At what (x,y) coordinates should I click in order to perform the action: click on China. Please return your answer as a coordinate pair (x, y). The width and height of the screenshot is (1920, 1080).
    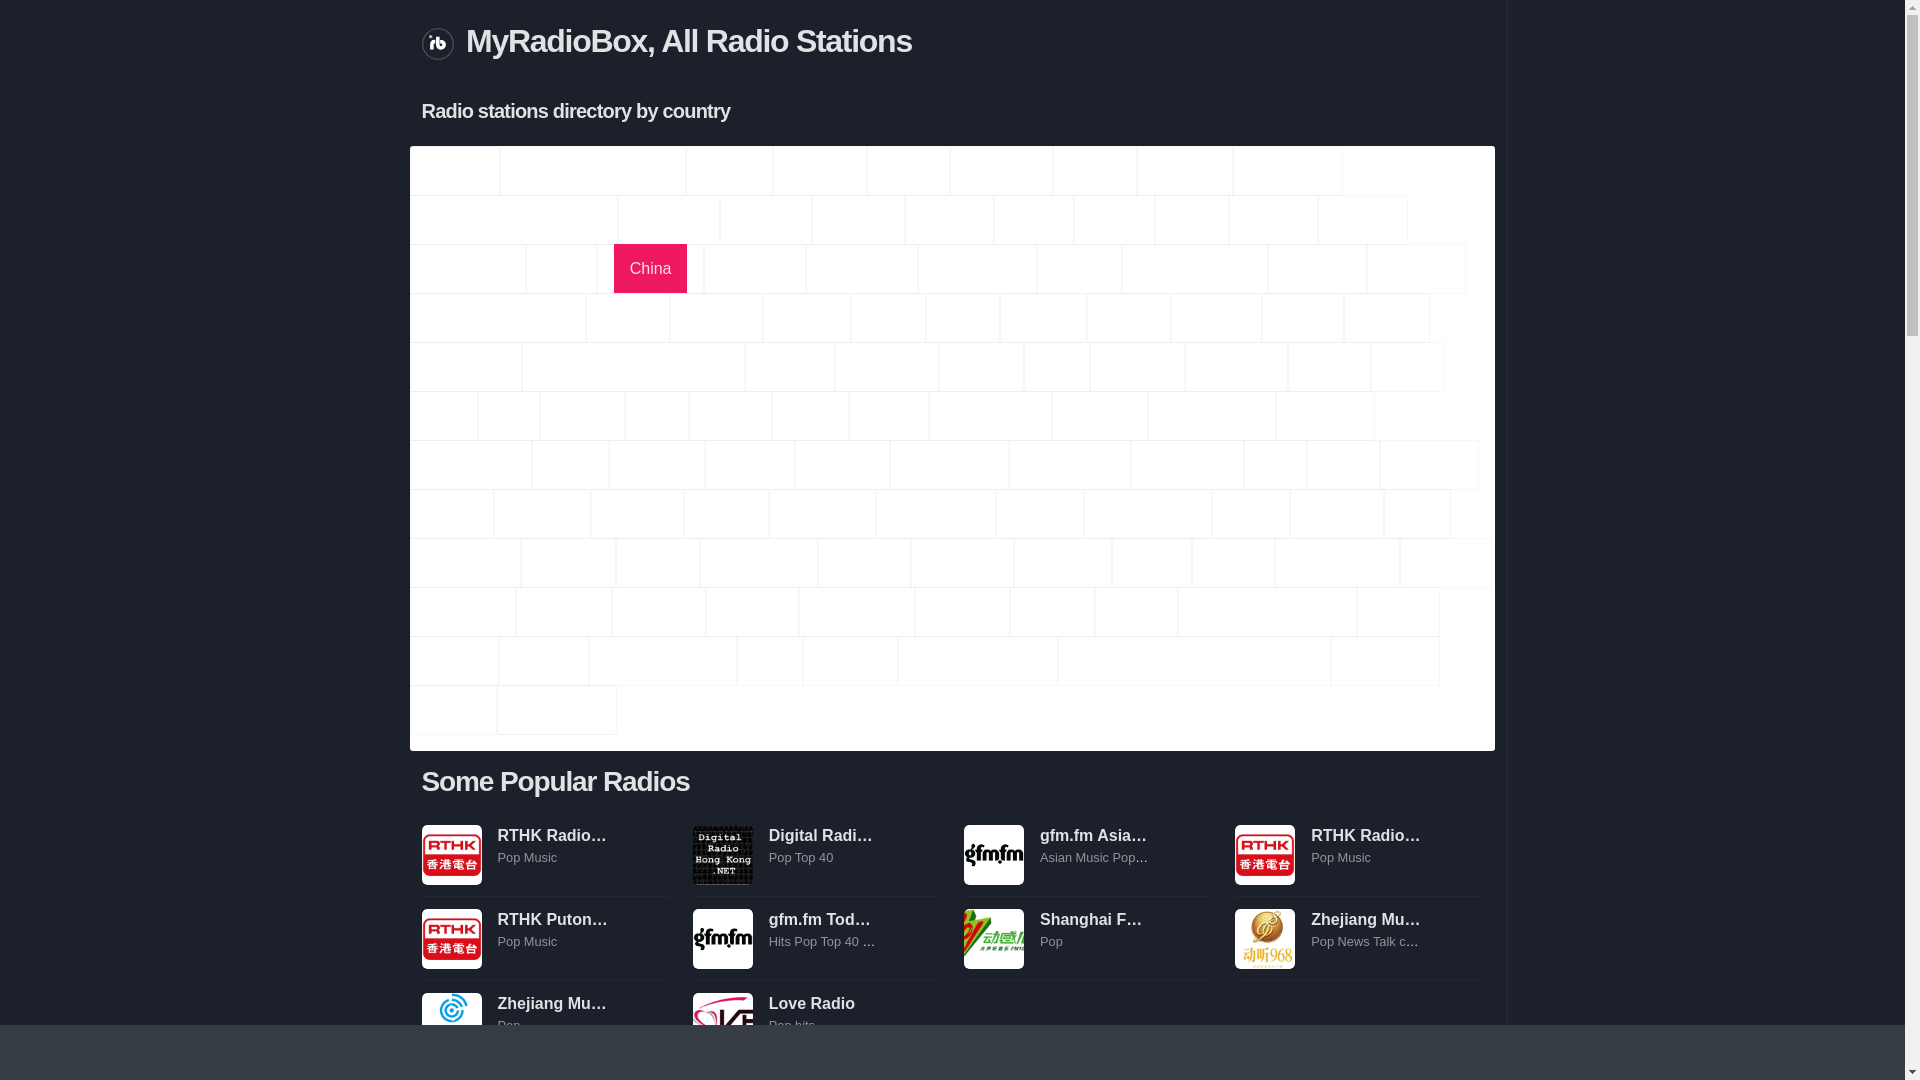
    Looking at the image, I should click on (650, 268).